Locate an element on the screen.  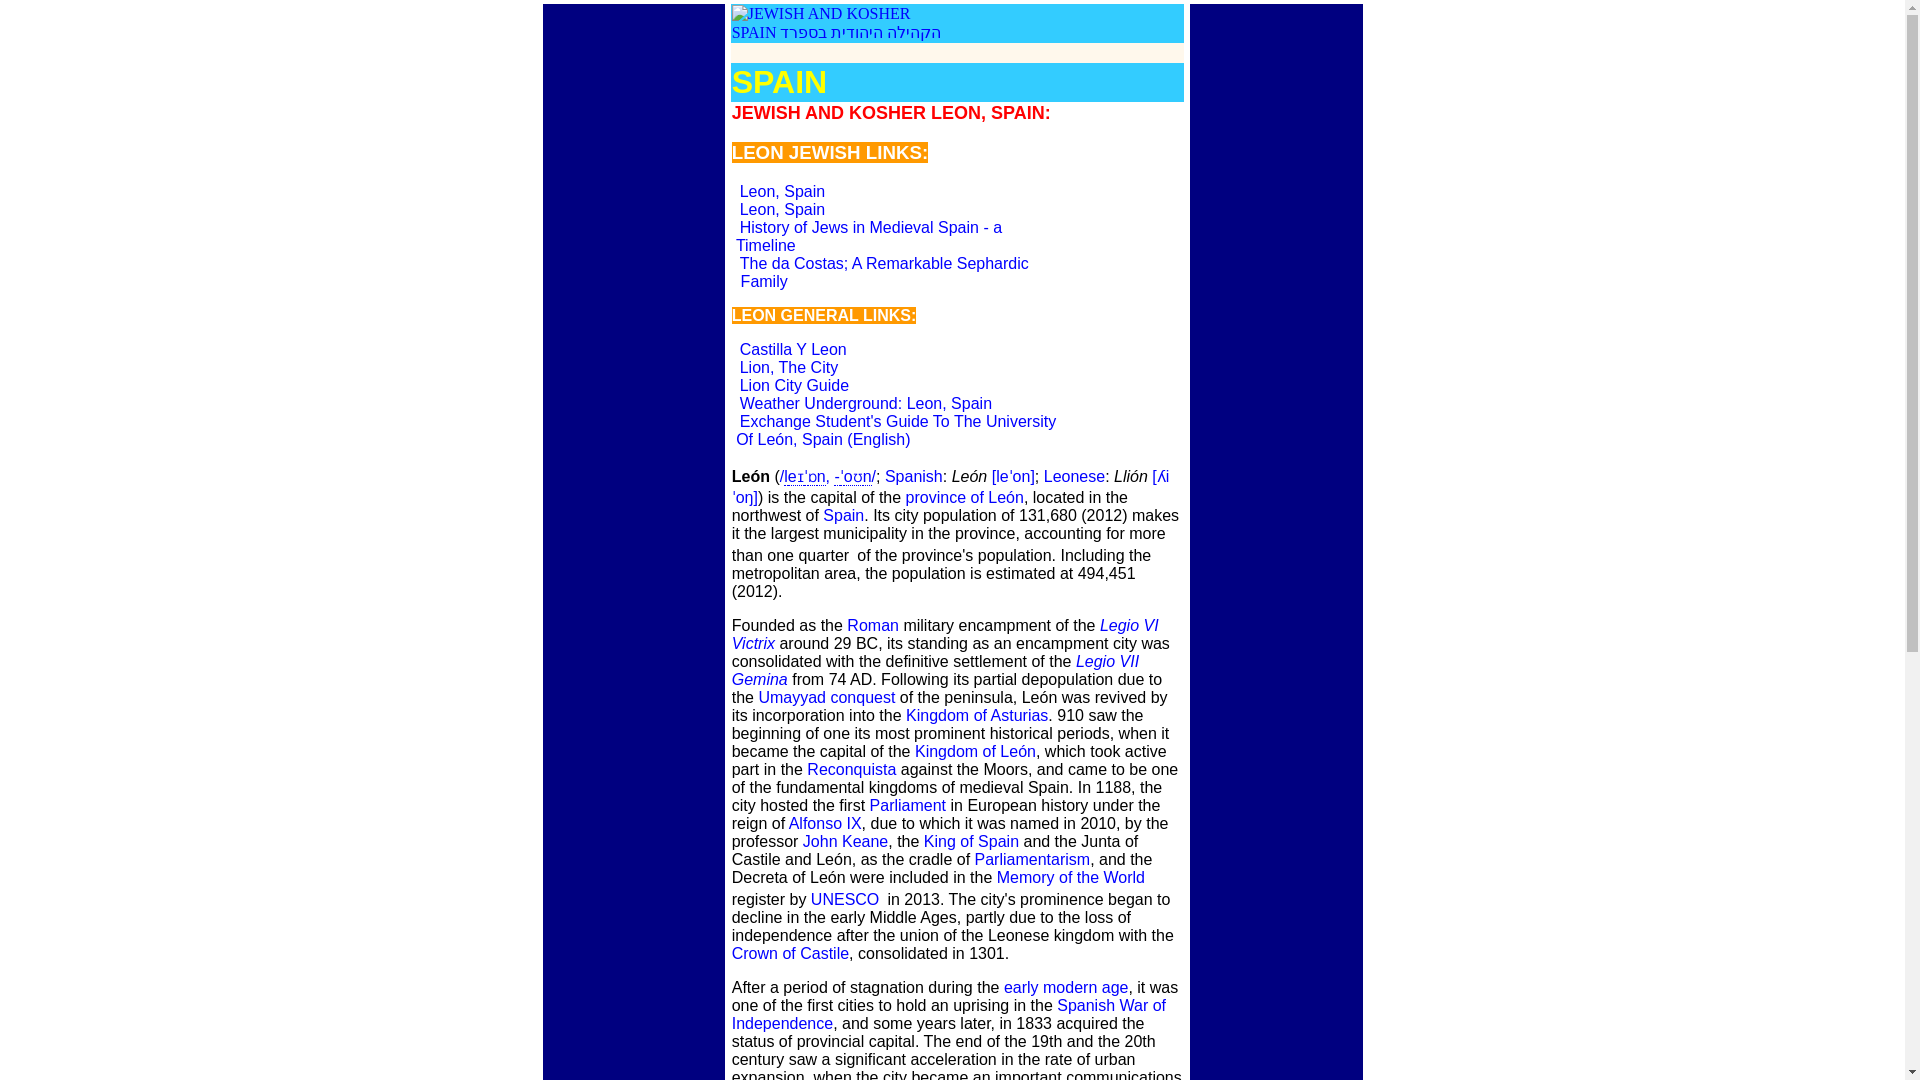
Umayyad conquest is located at coordinates (908, 806).